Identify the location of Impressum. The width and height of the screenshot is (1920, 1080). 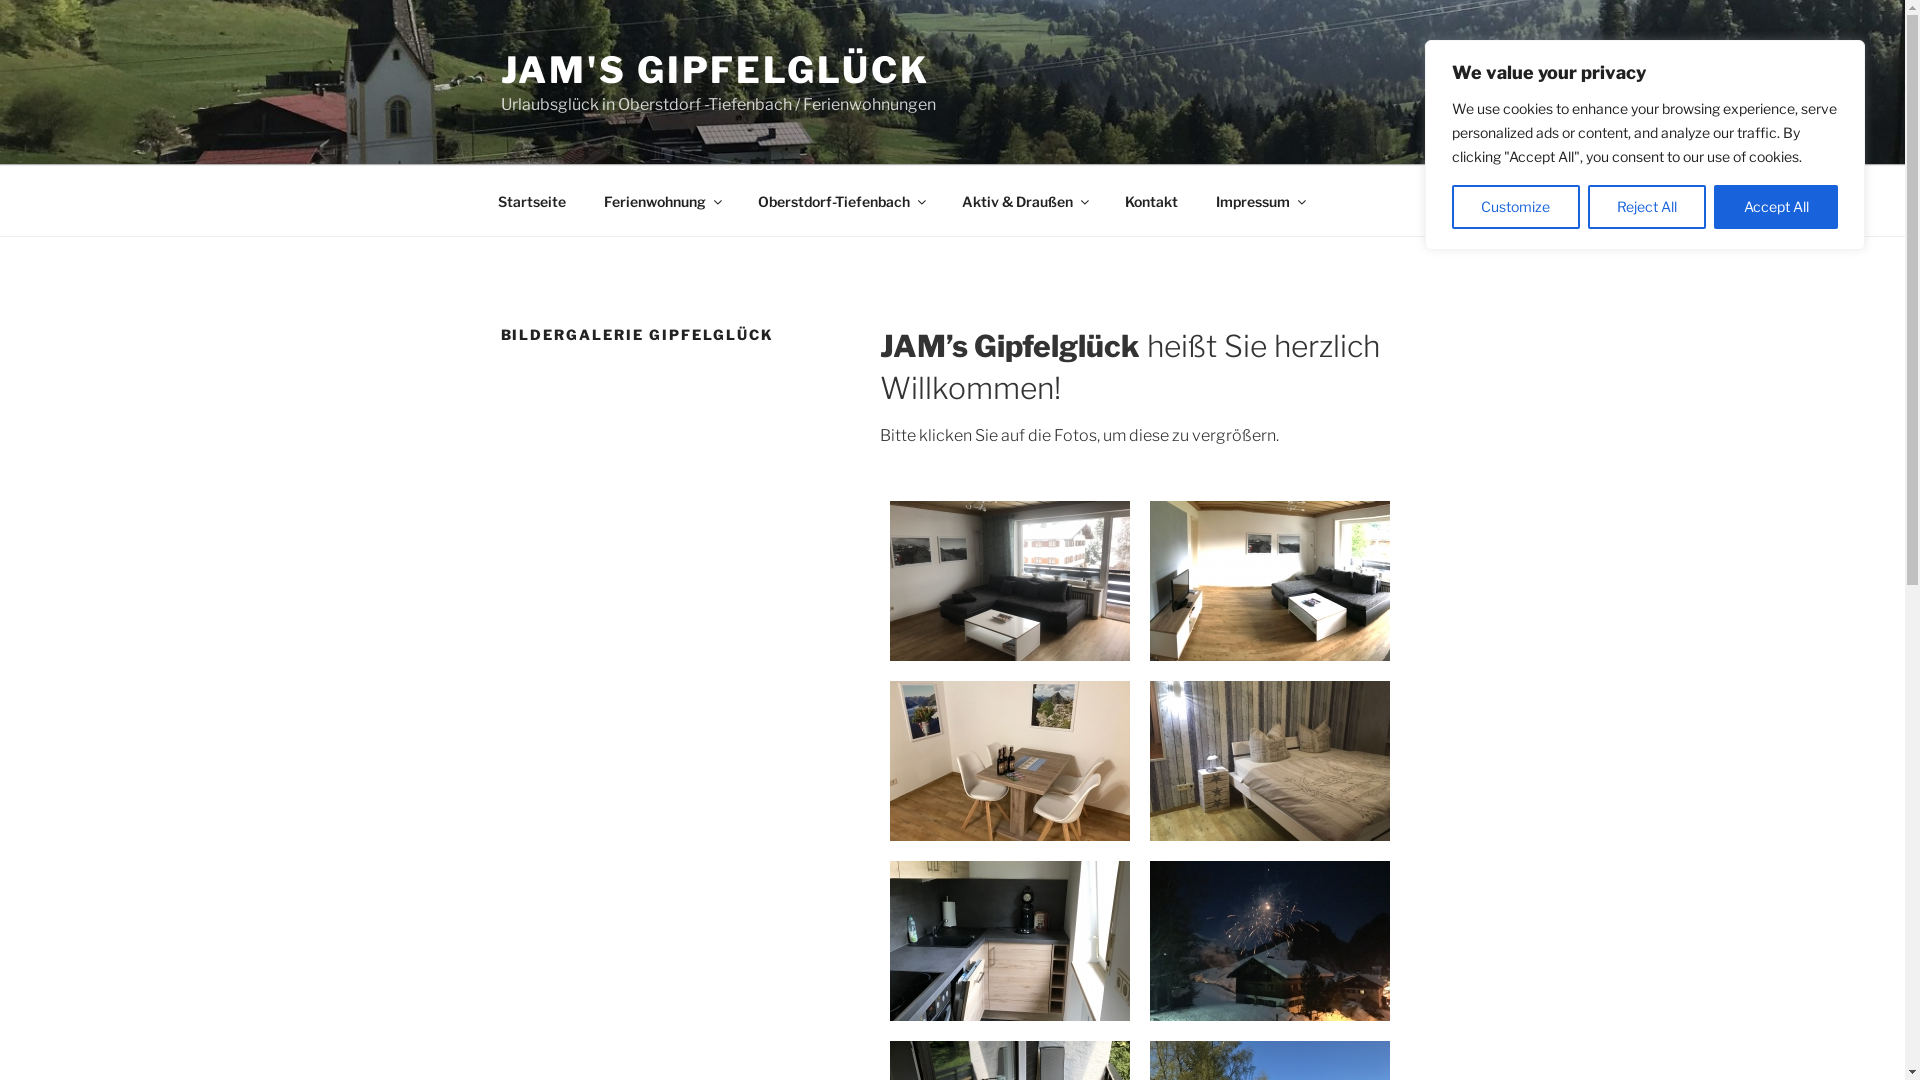
(1260, 200).